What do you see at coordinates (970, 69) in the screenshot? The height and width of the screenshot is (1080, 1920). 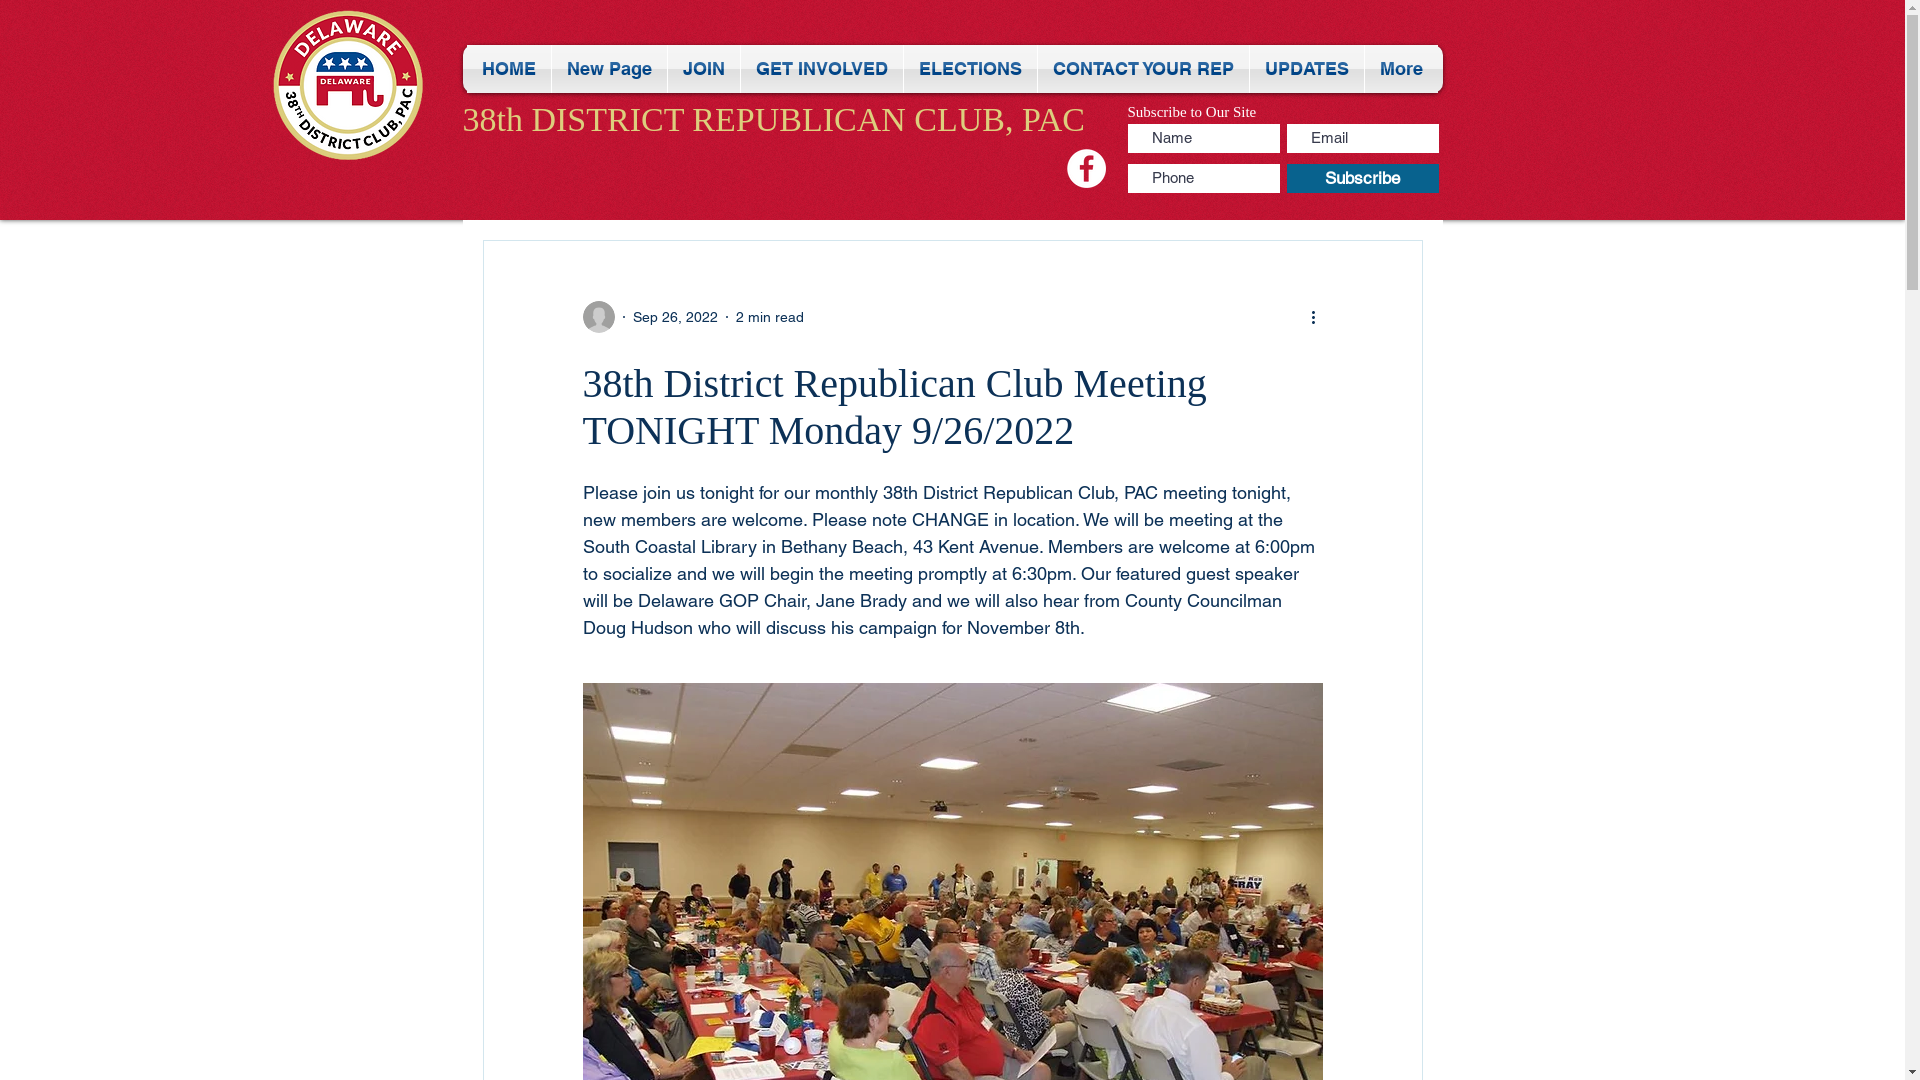 I see `ELECTIONS` at bounding box center [970, 69].